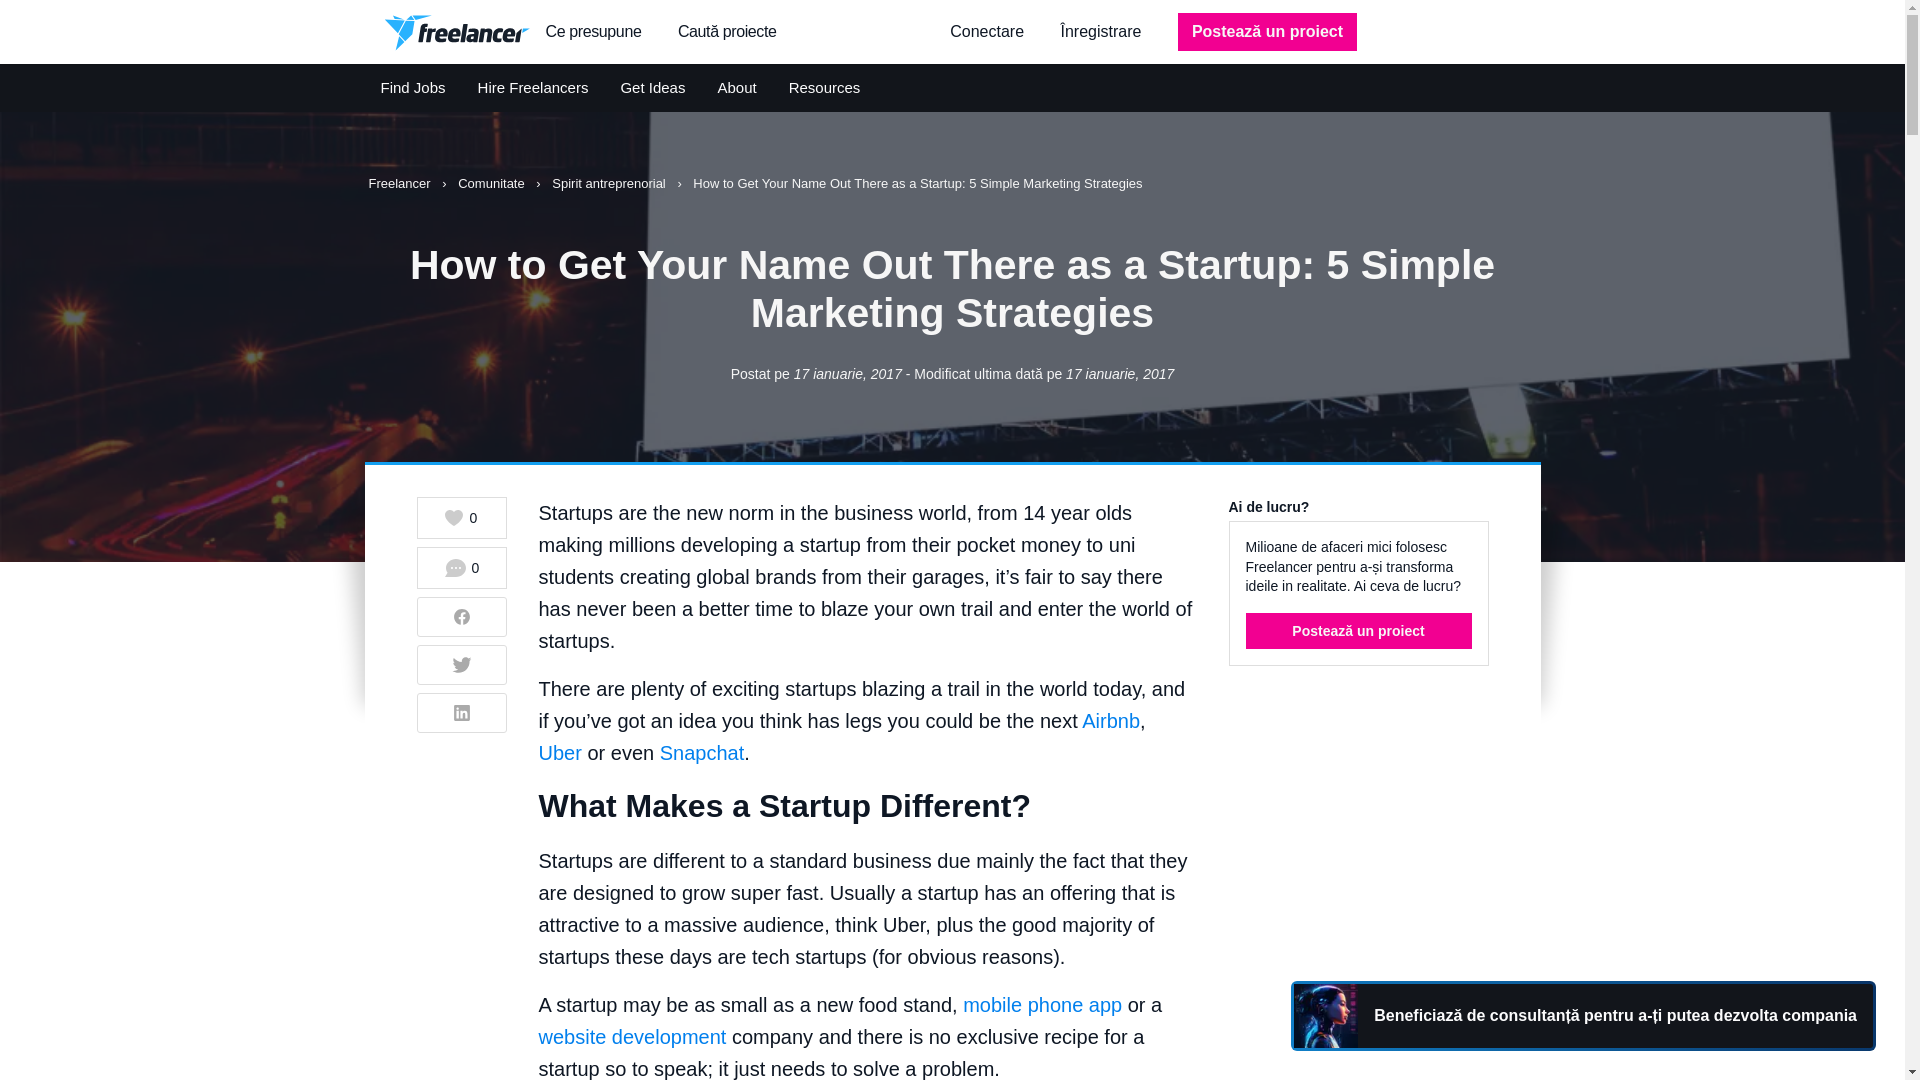 The image size is (1920, 1080). What do you see at coordinates (412, 88) in the screenshot?
I see `Find Jobs` at bounding box center [412, 88].